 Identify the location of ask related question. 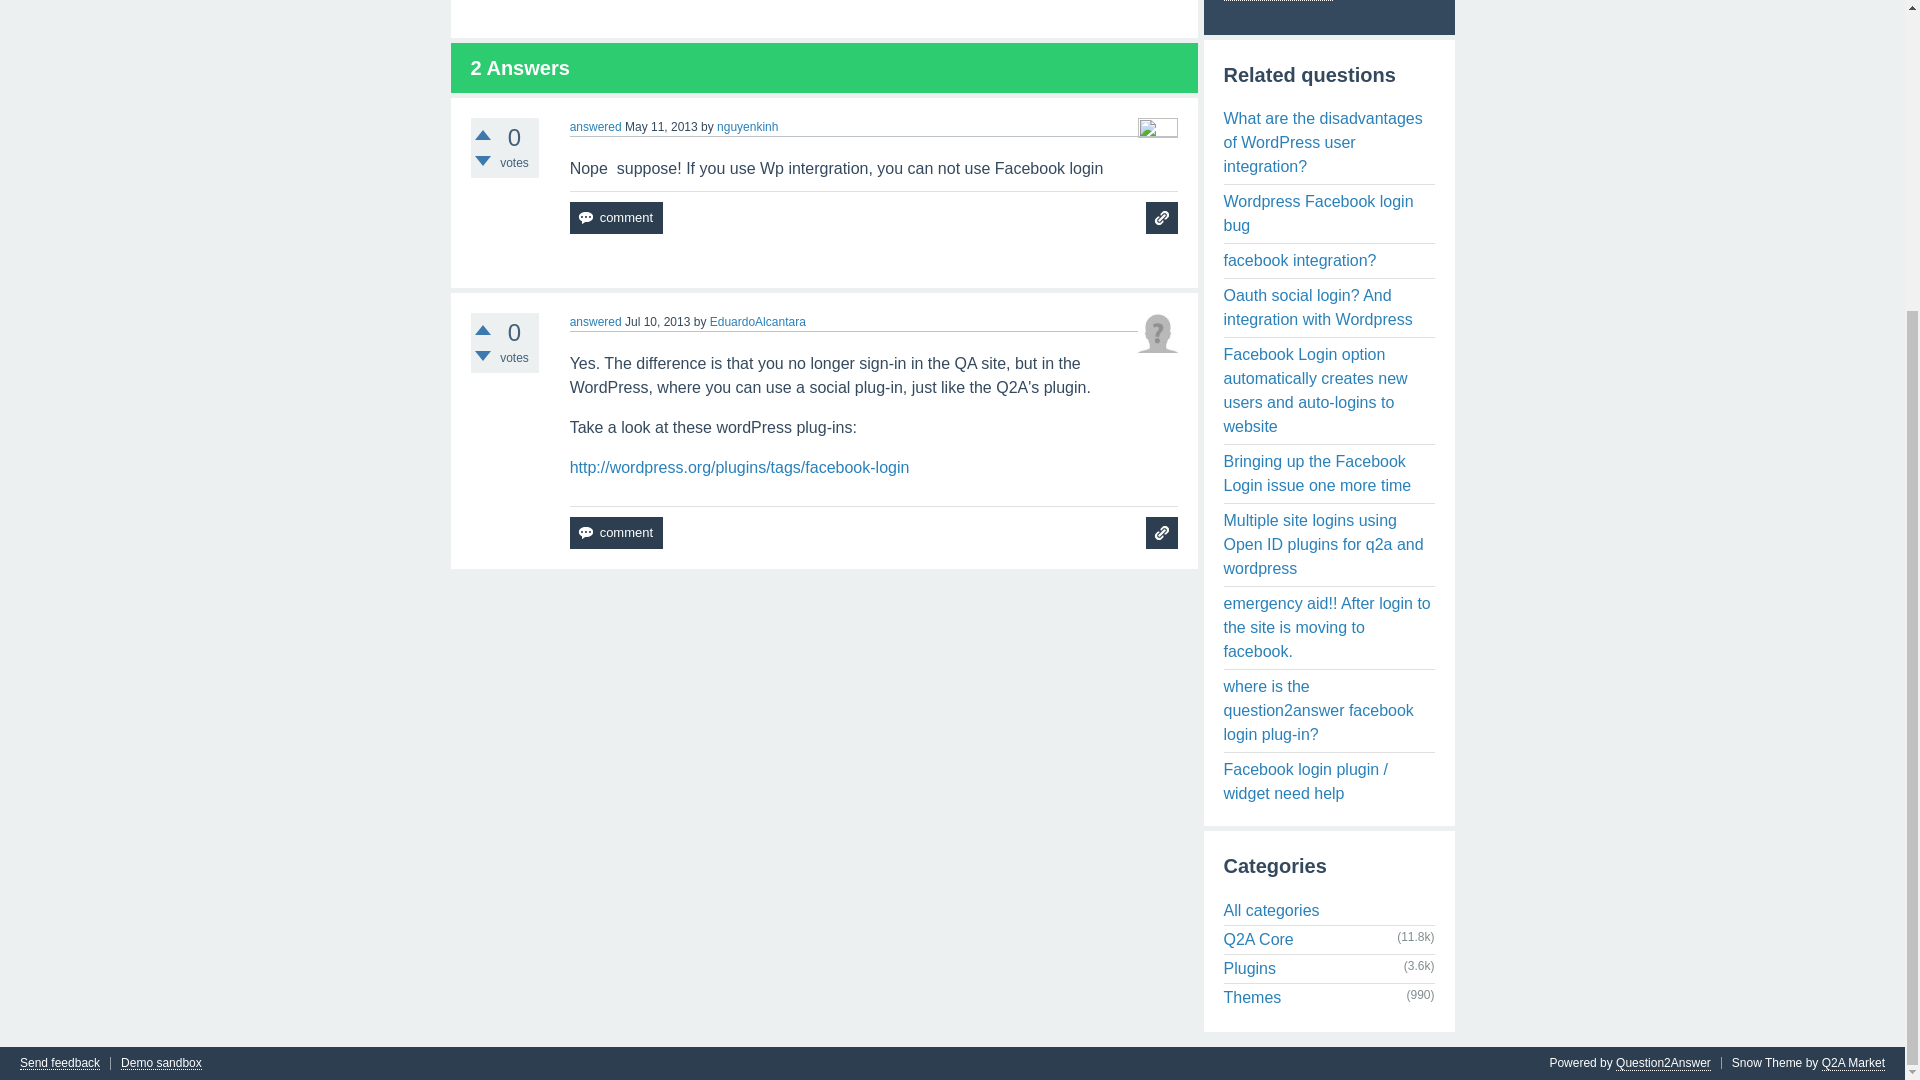
(1162, 532).